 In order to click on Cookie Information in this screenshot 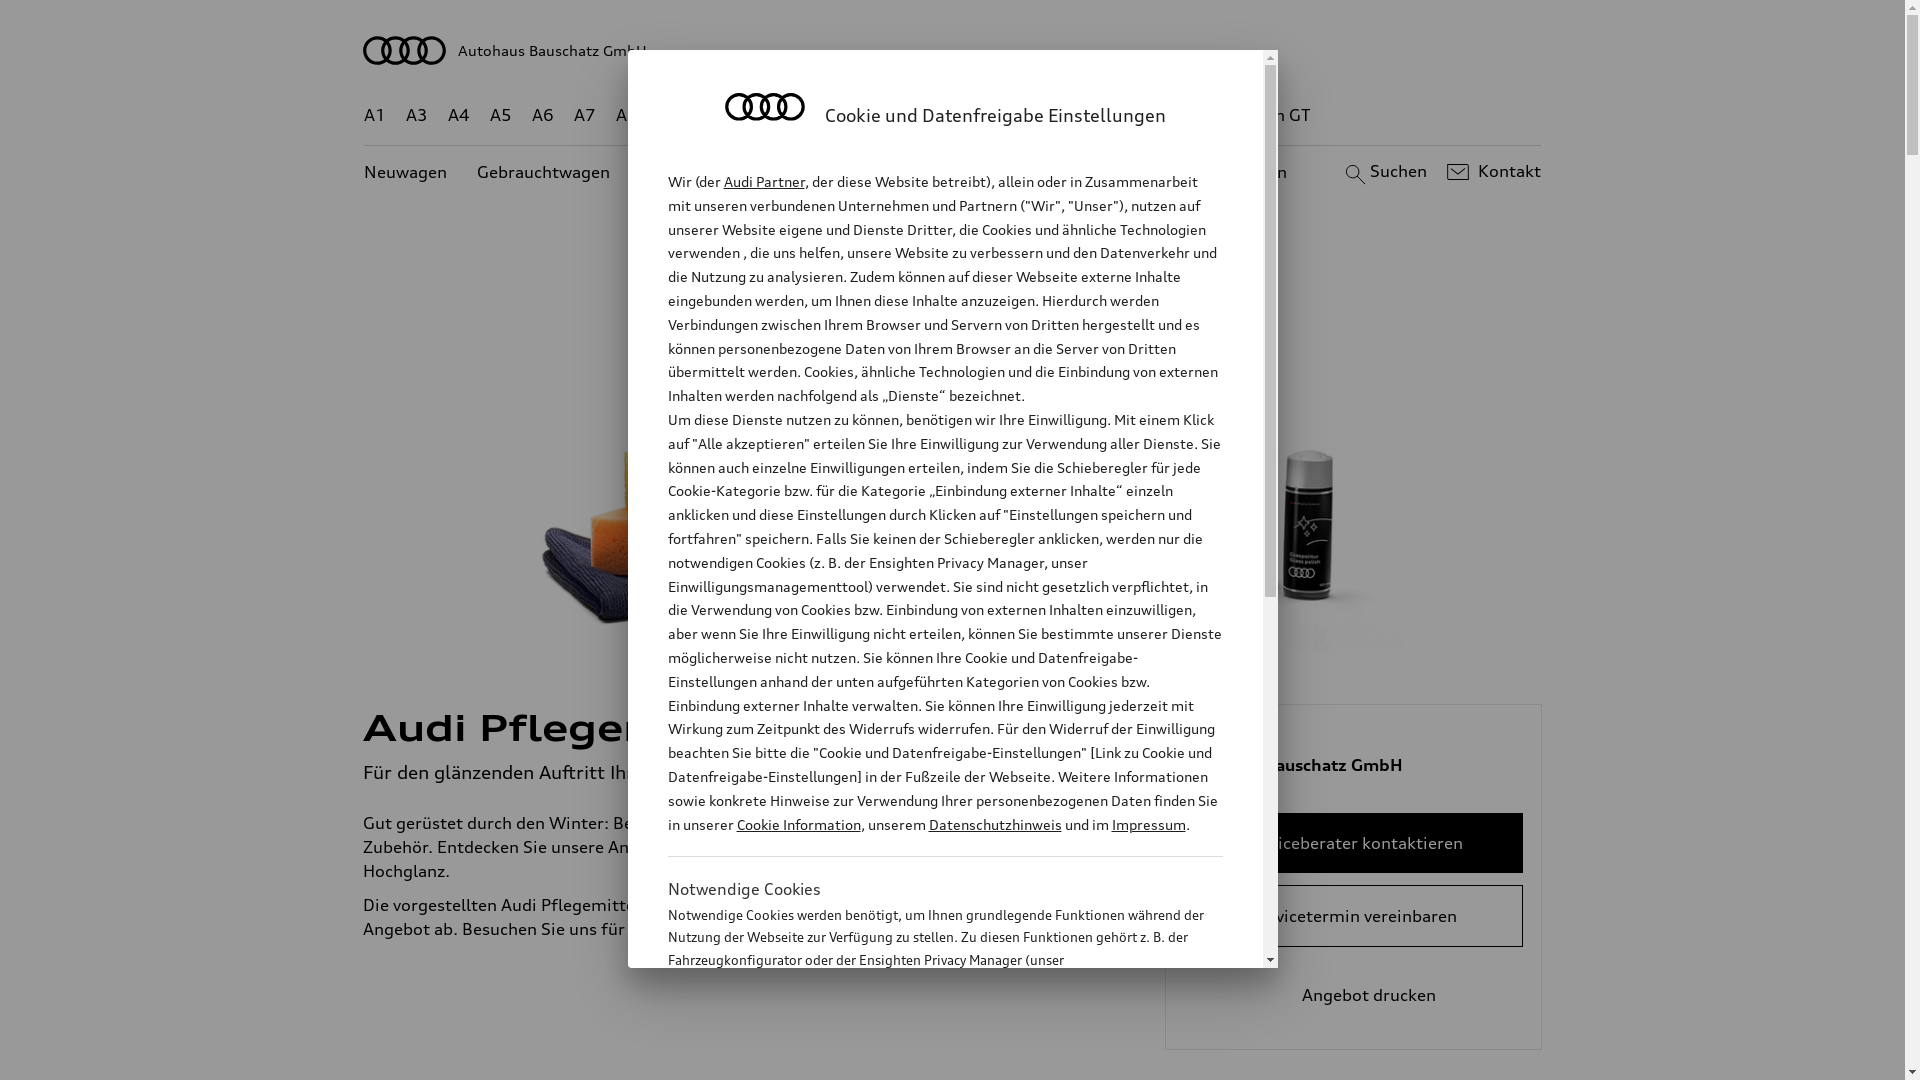, I will do `click(798, 824)`.